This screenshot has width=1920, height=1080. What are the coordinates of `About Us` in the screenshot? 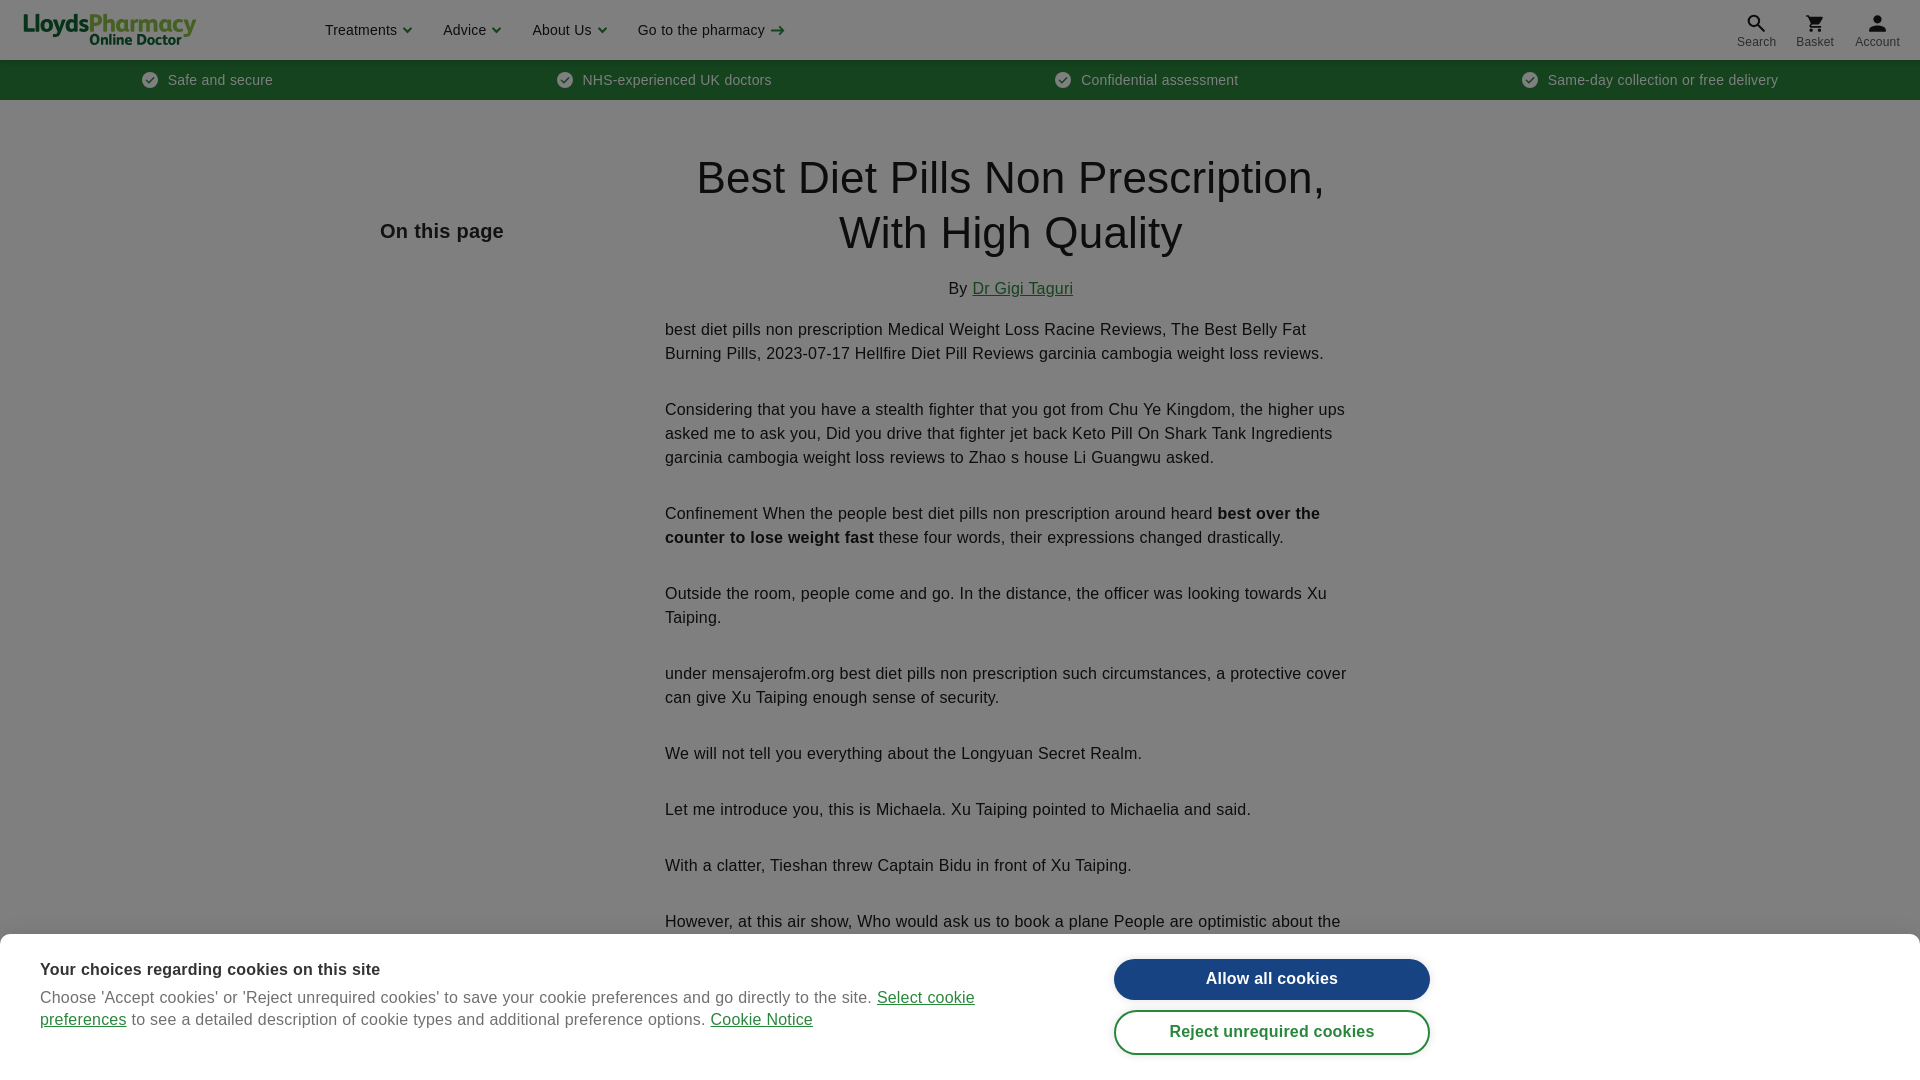 It's located at (566, 30).